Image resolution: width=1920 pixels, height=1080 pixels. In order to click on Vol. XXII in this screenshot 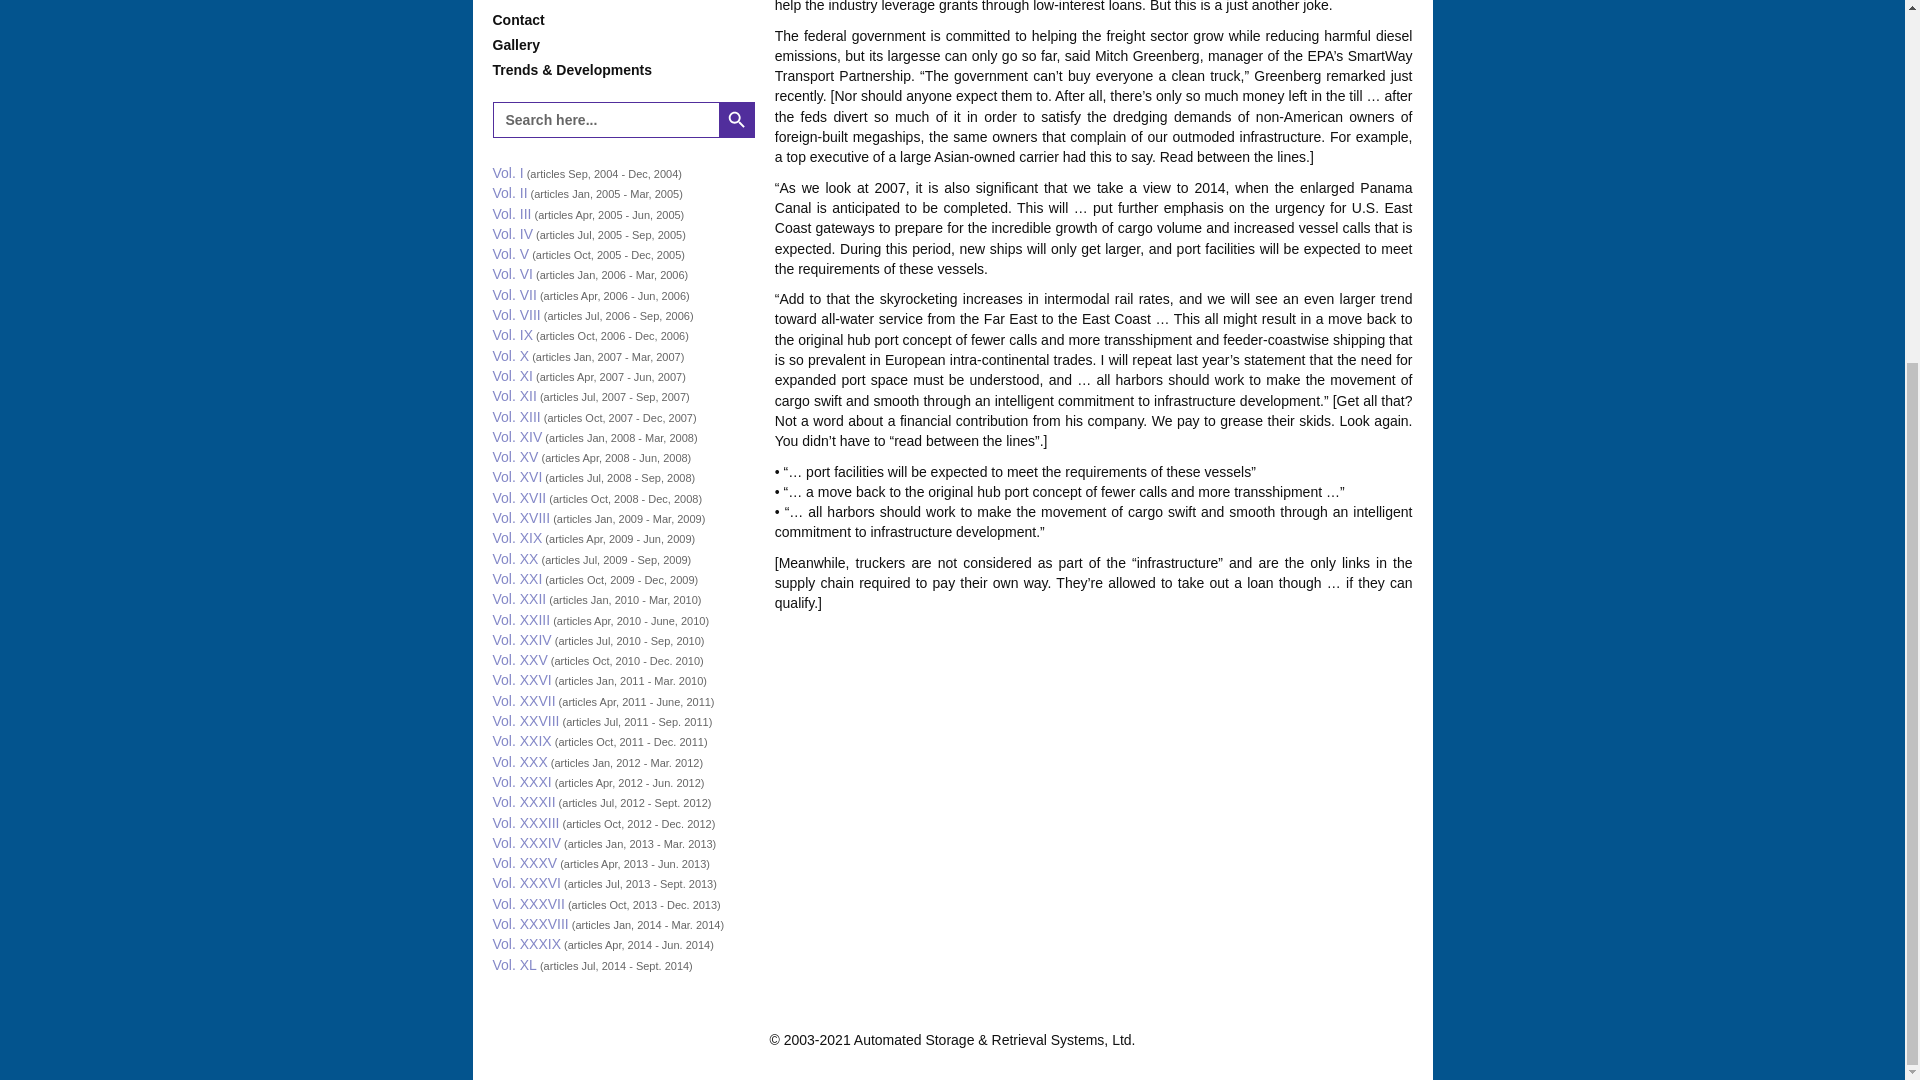, I will do `click(518, 598)`.